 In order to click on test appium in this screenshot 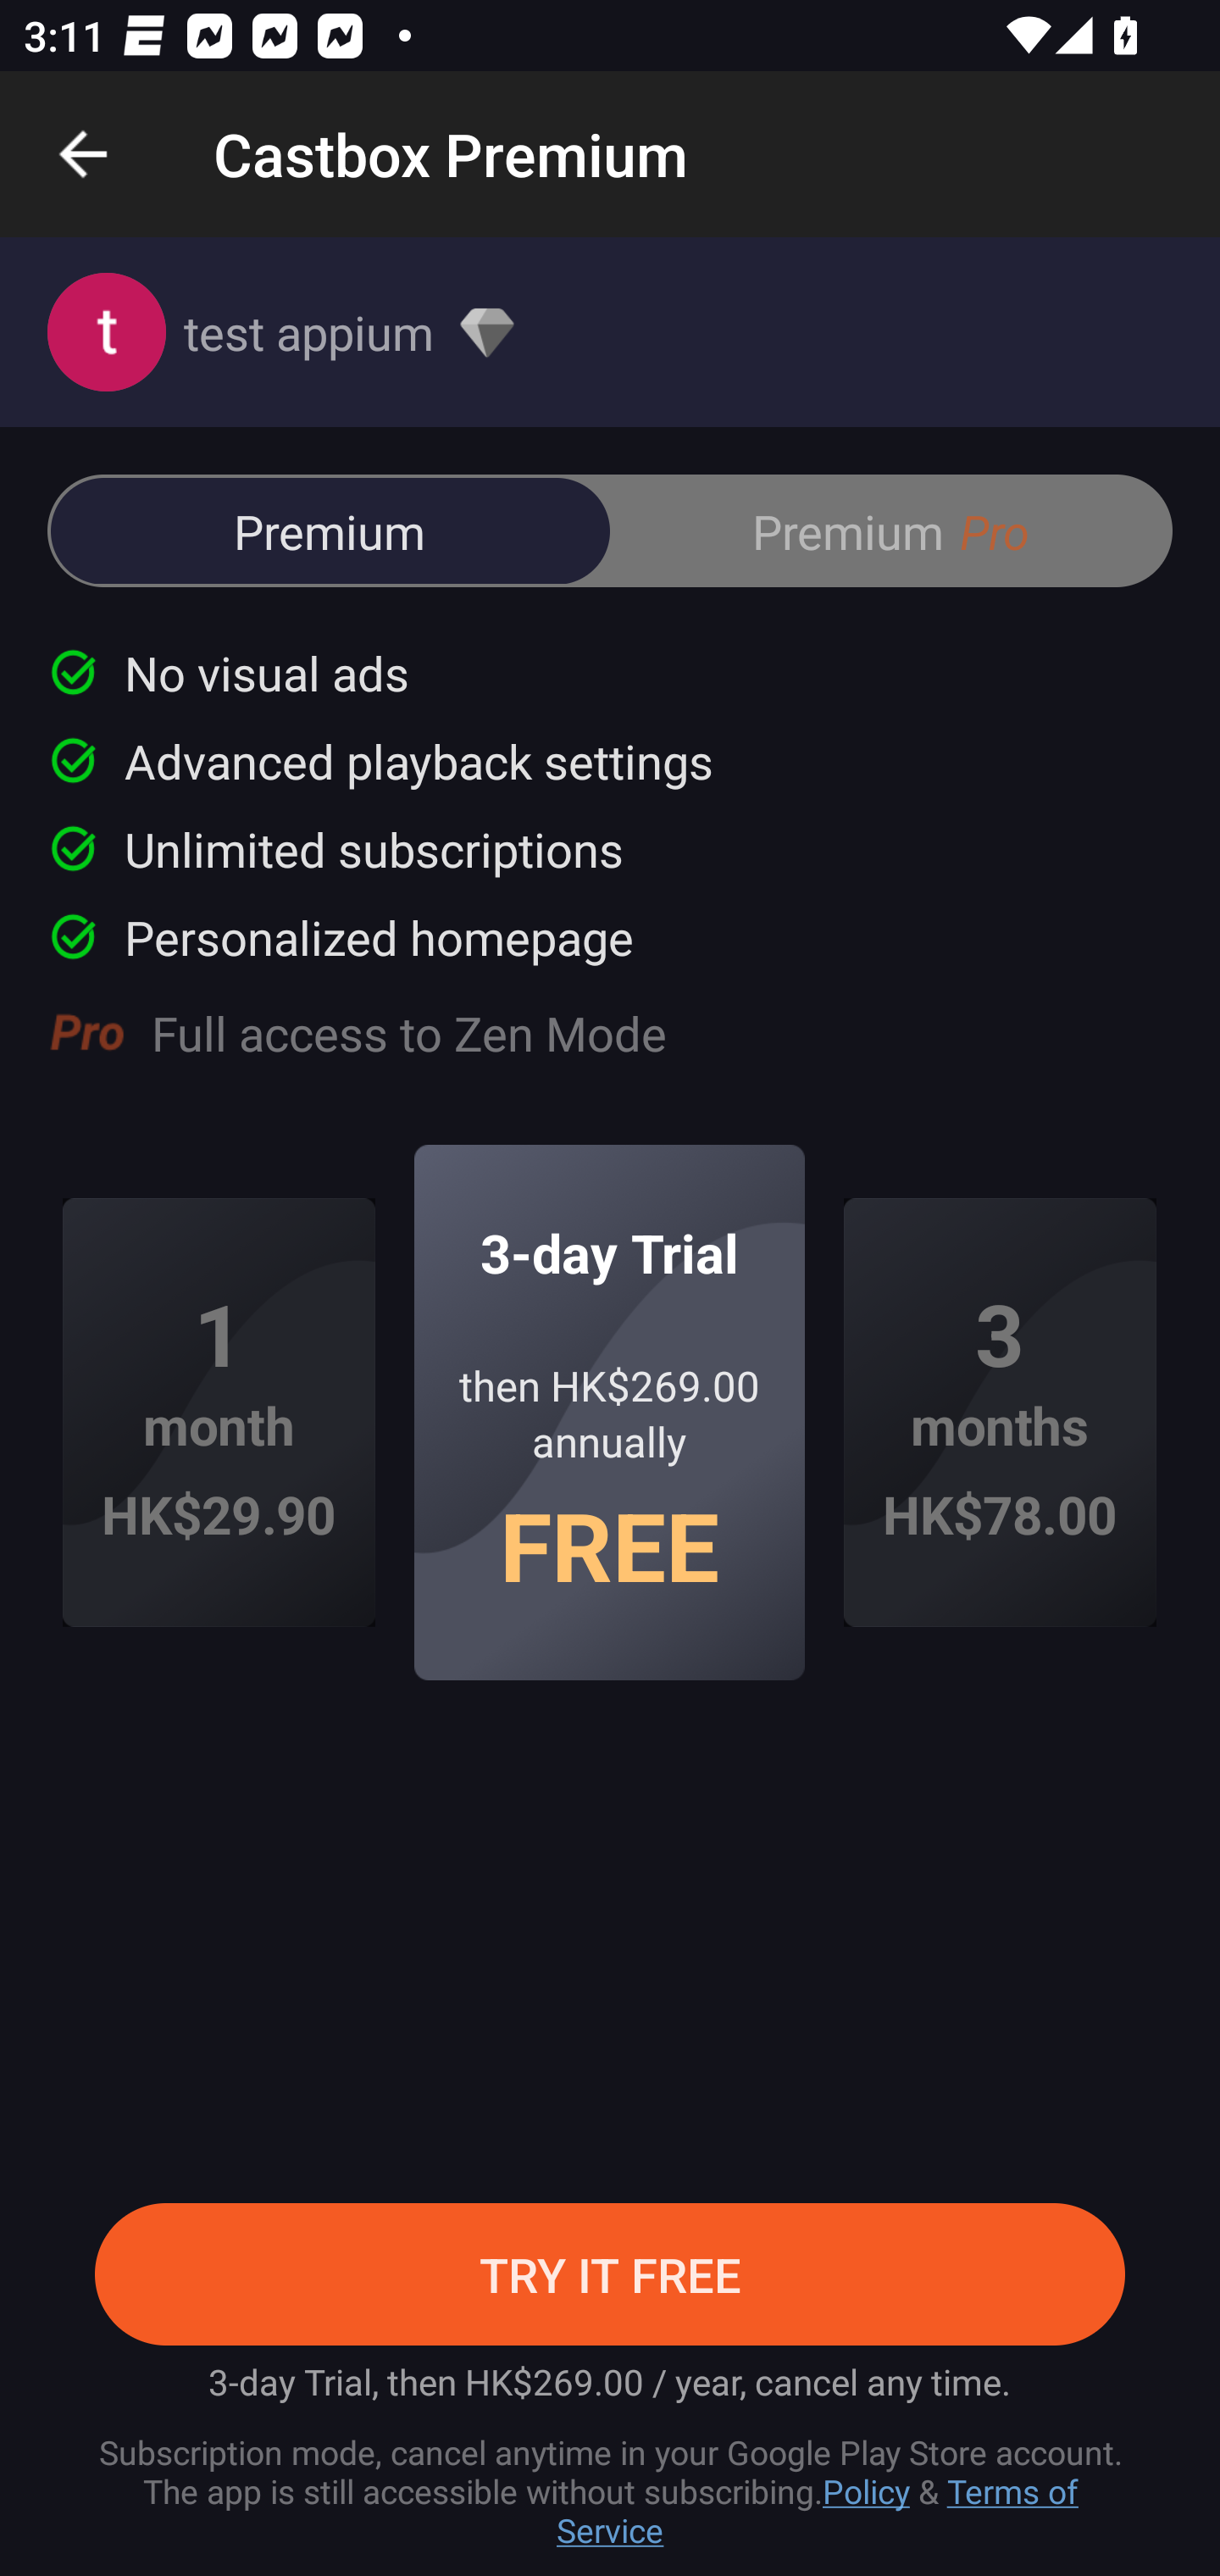, I will do `click(610, 332)`.